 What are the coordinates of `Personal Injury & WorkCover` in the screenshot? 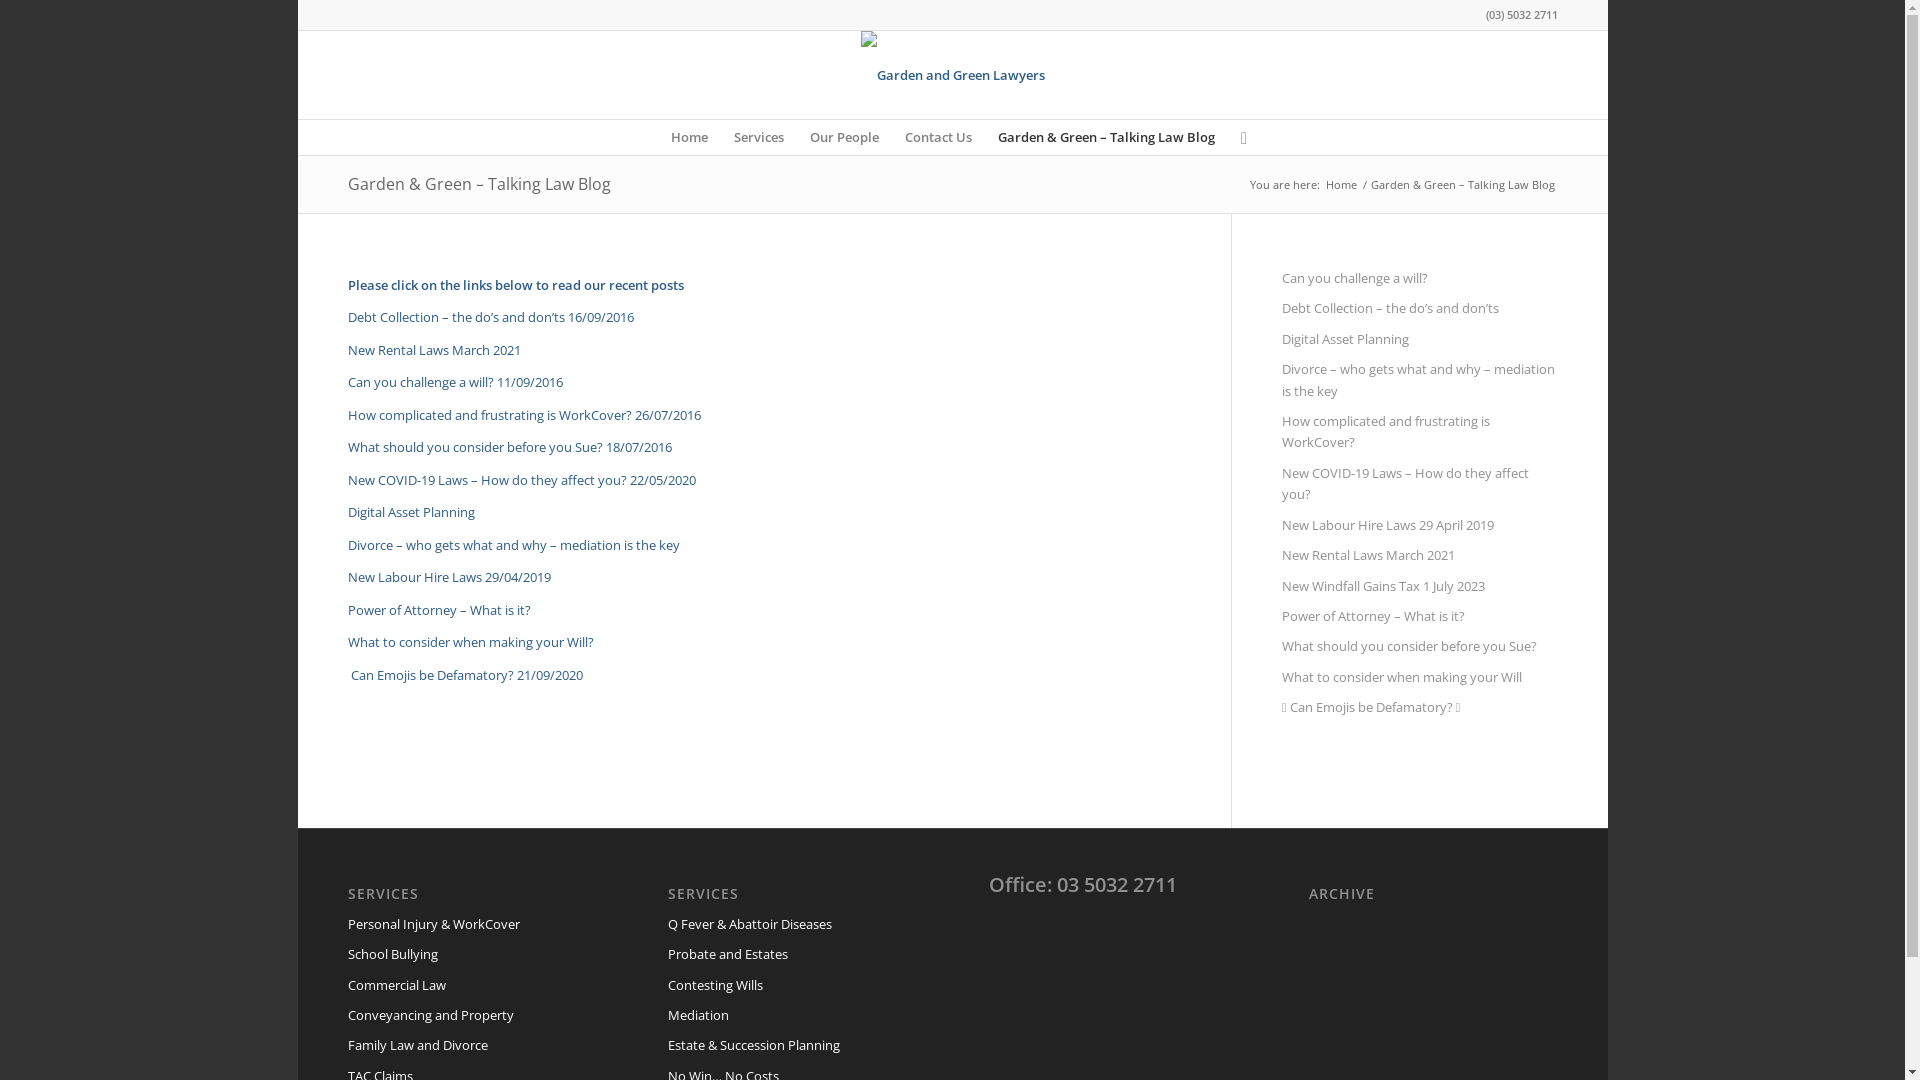 It's located at (472, 925).